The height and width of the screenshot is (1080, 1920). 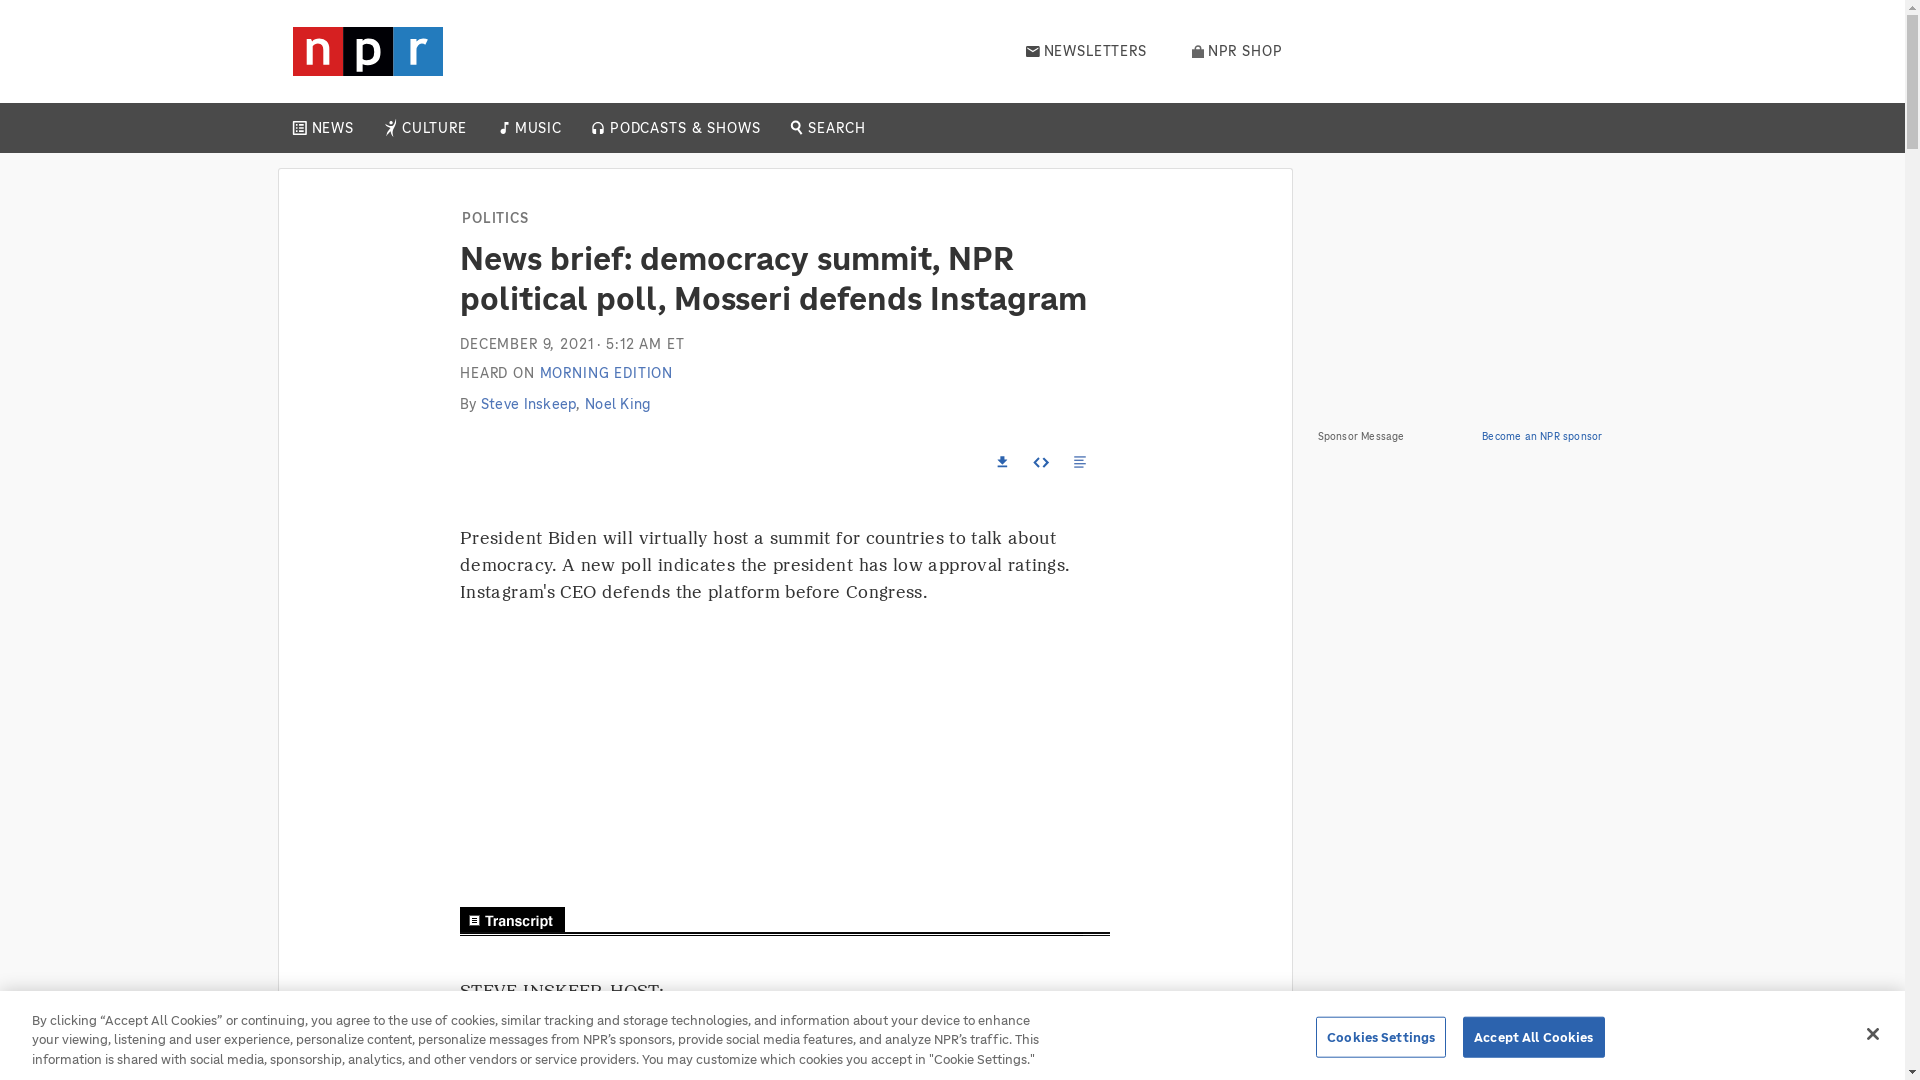 What do you see at coordinates (1237, 51) in the screenshot?
I see `NPR SHOP` at bounding box center [1237, 51].